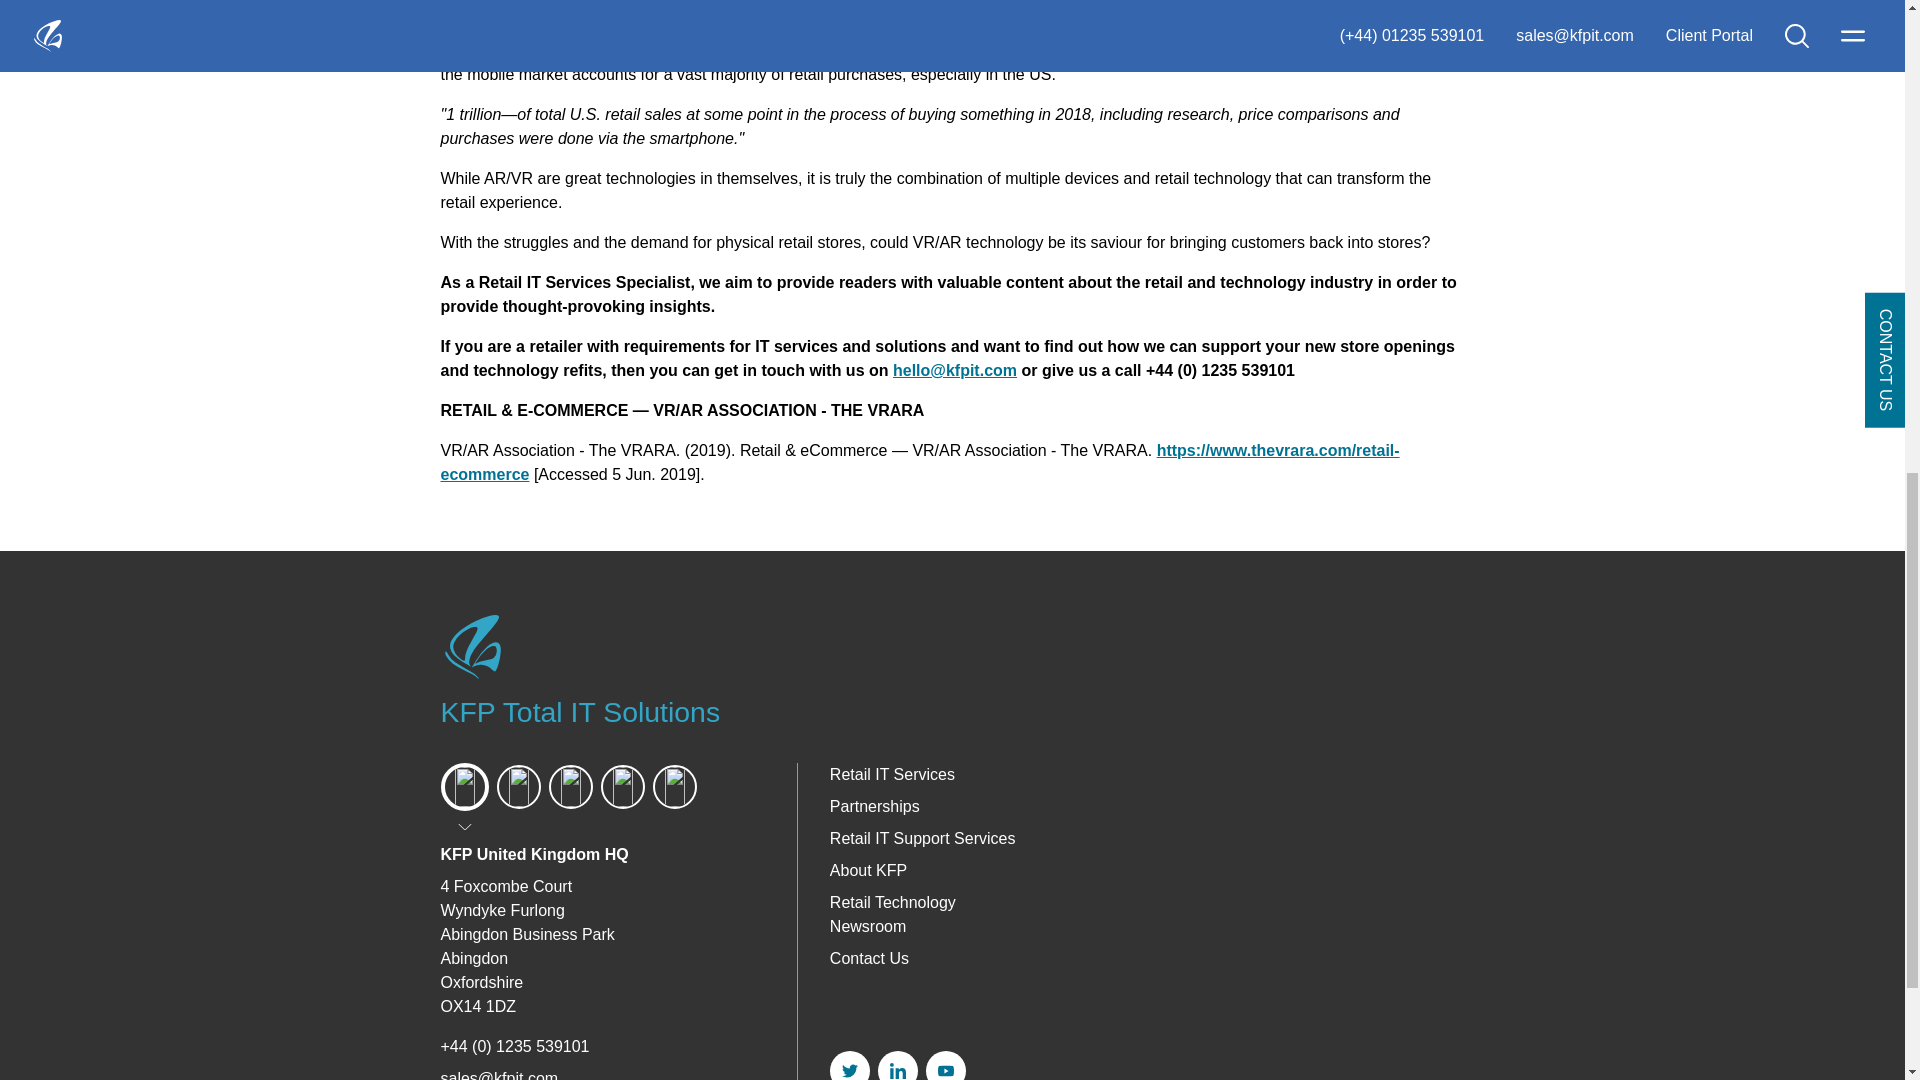 Image resolution: width=1920 pixels, height=1080 pixels. Describe the element at coordinates (569, 786) in the screenshot. I see `Ireland` at that location.